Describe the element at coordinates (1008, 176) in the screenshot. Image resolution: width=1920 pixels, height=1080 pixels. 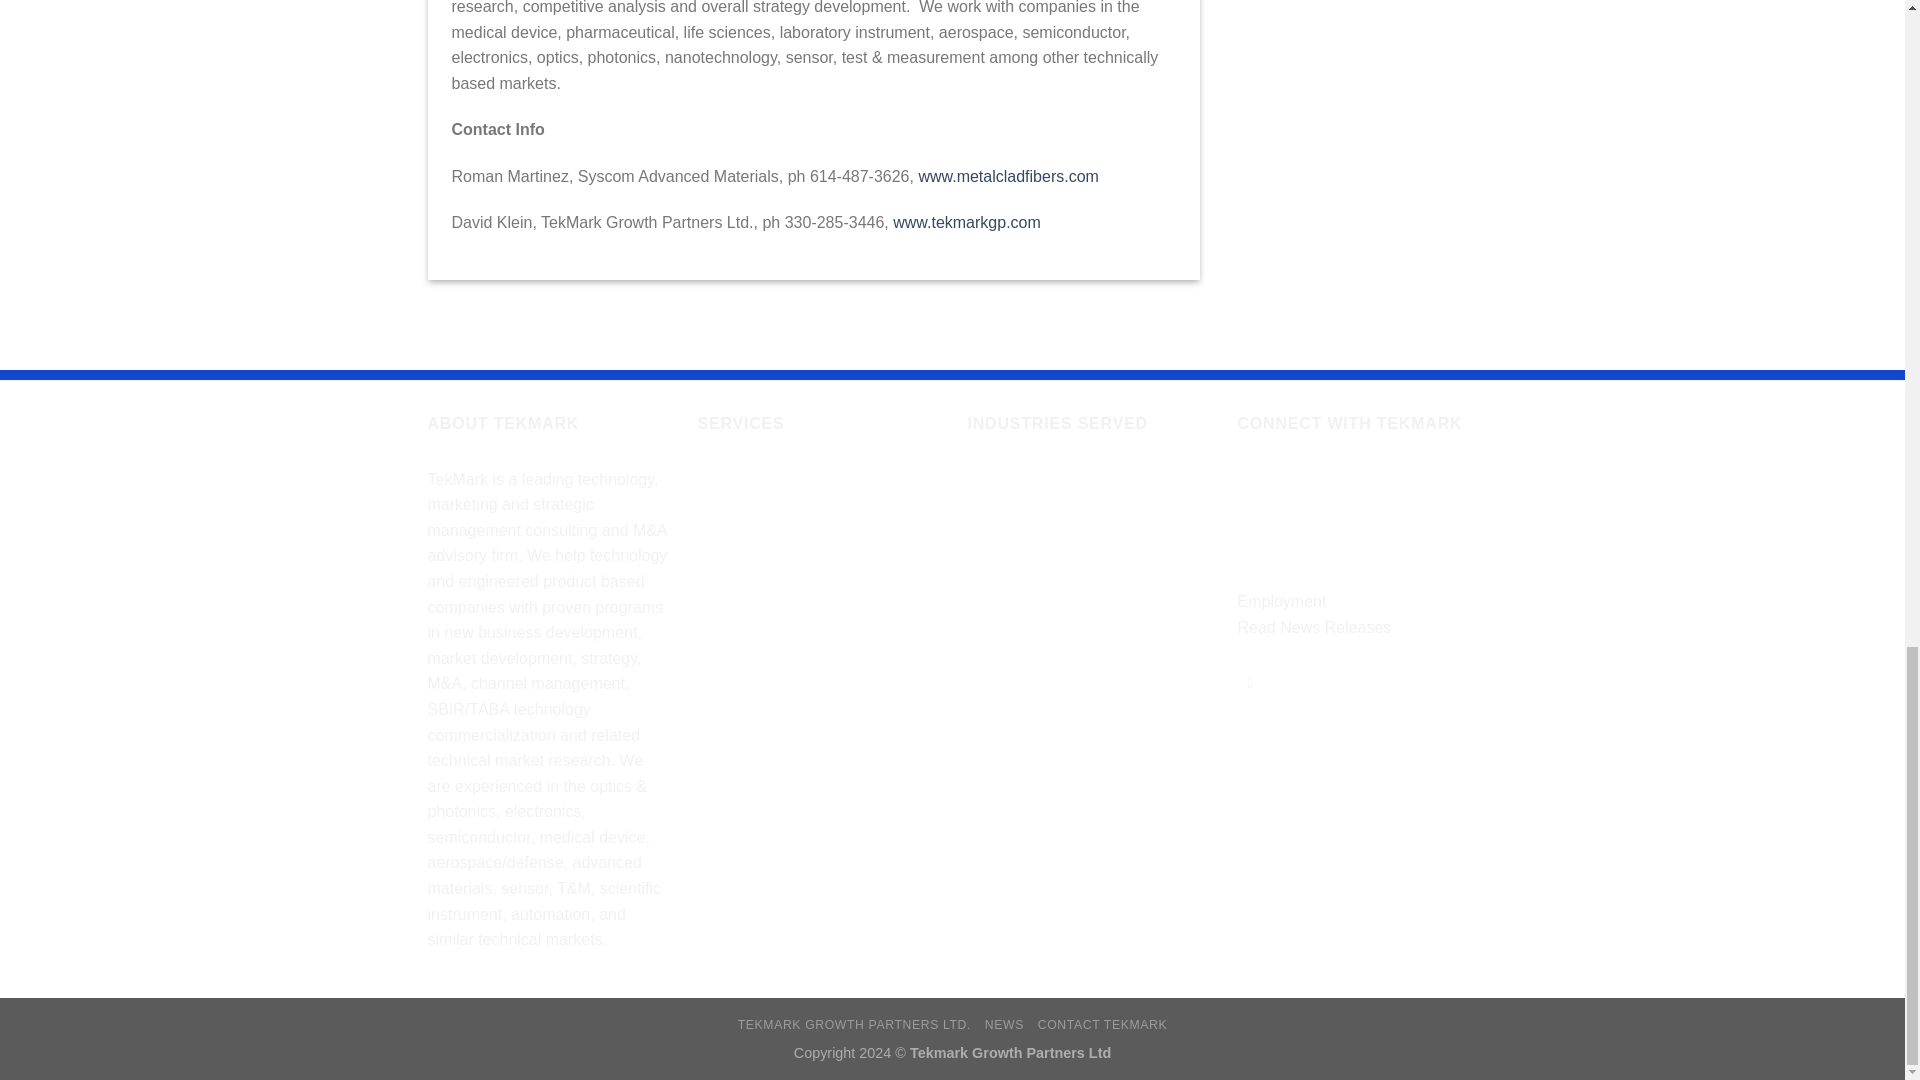
I see `www.metalcladfibers.com` at that location.